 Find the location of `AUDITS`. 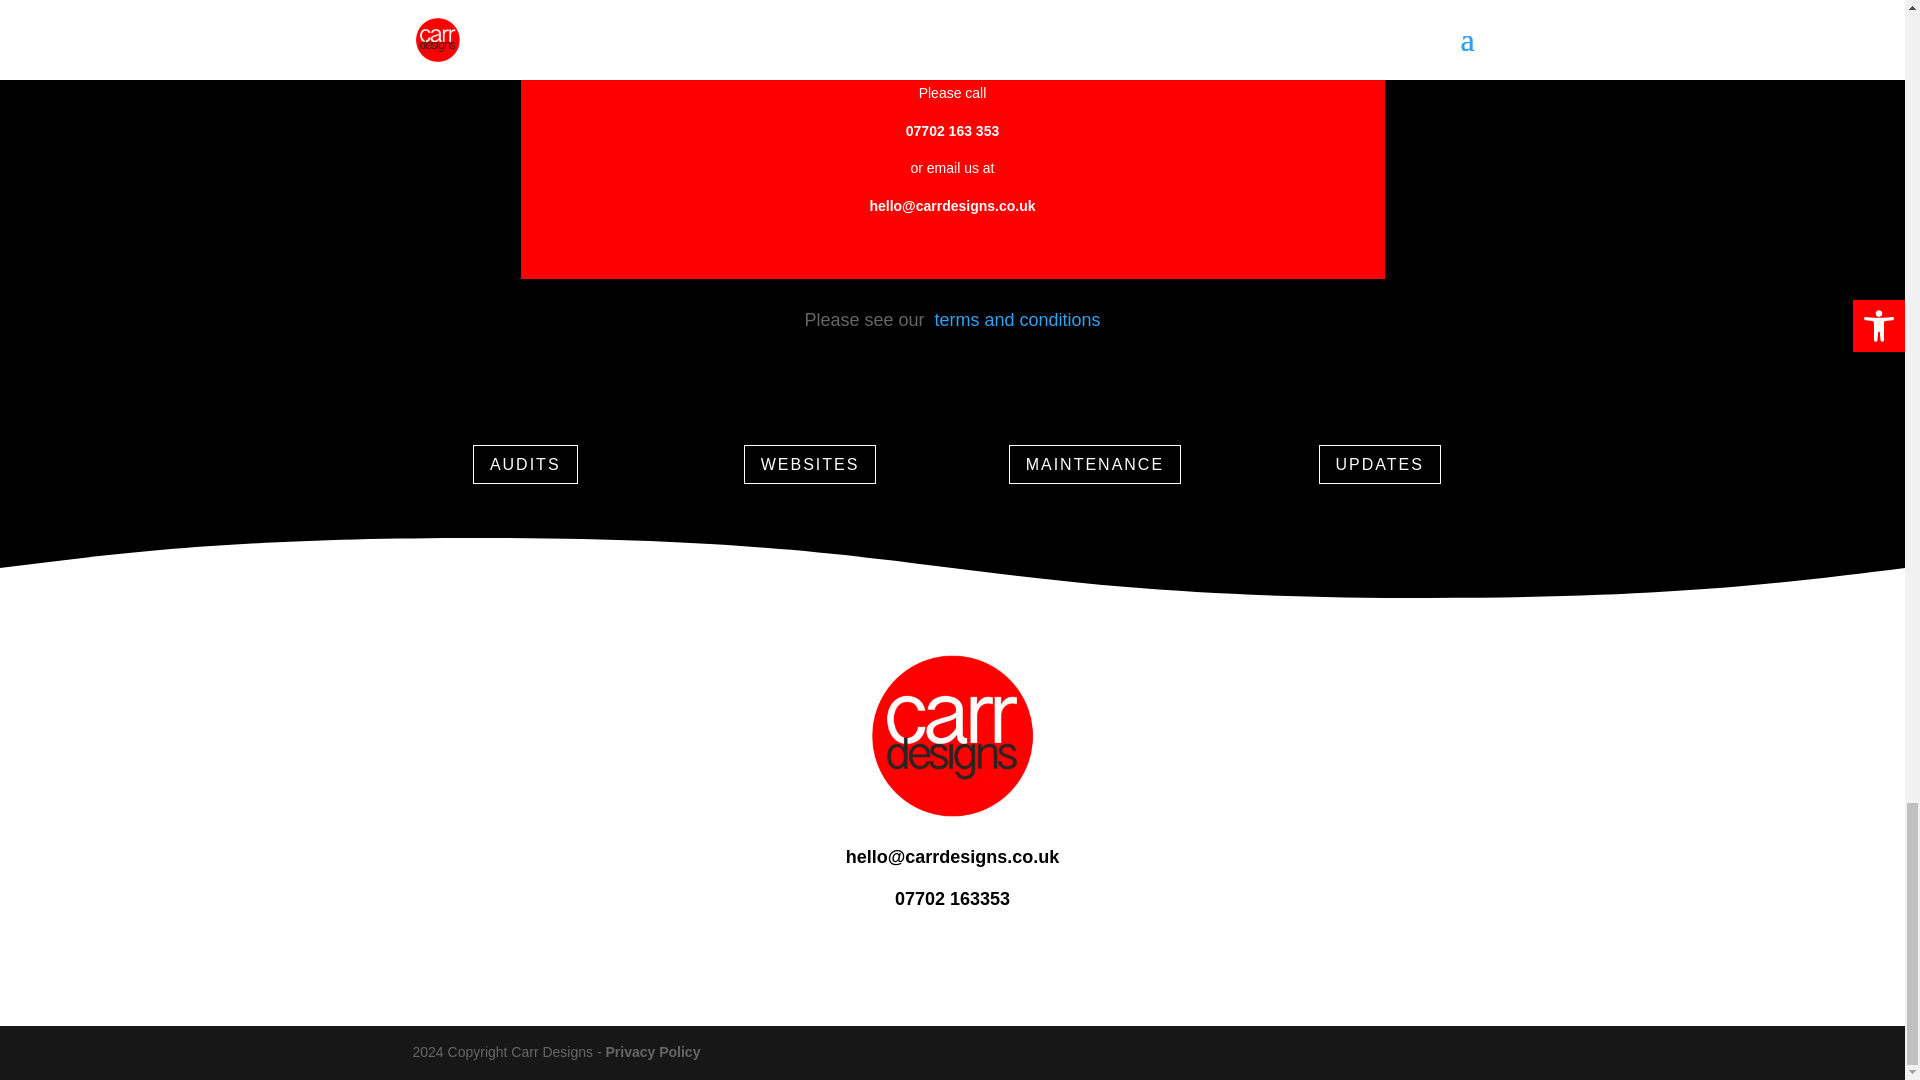

AUDITS is located at coordinates (524, 464).